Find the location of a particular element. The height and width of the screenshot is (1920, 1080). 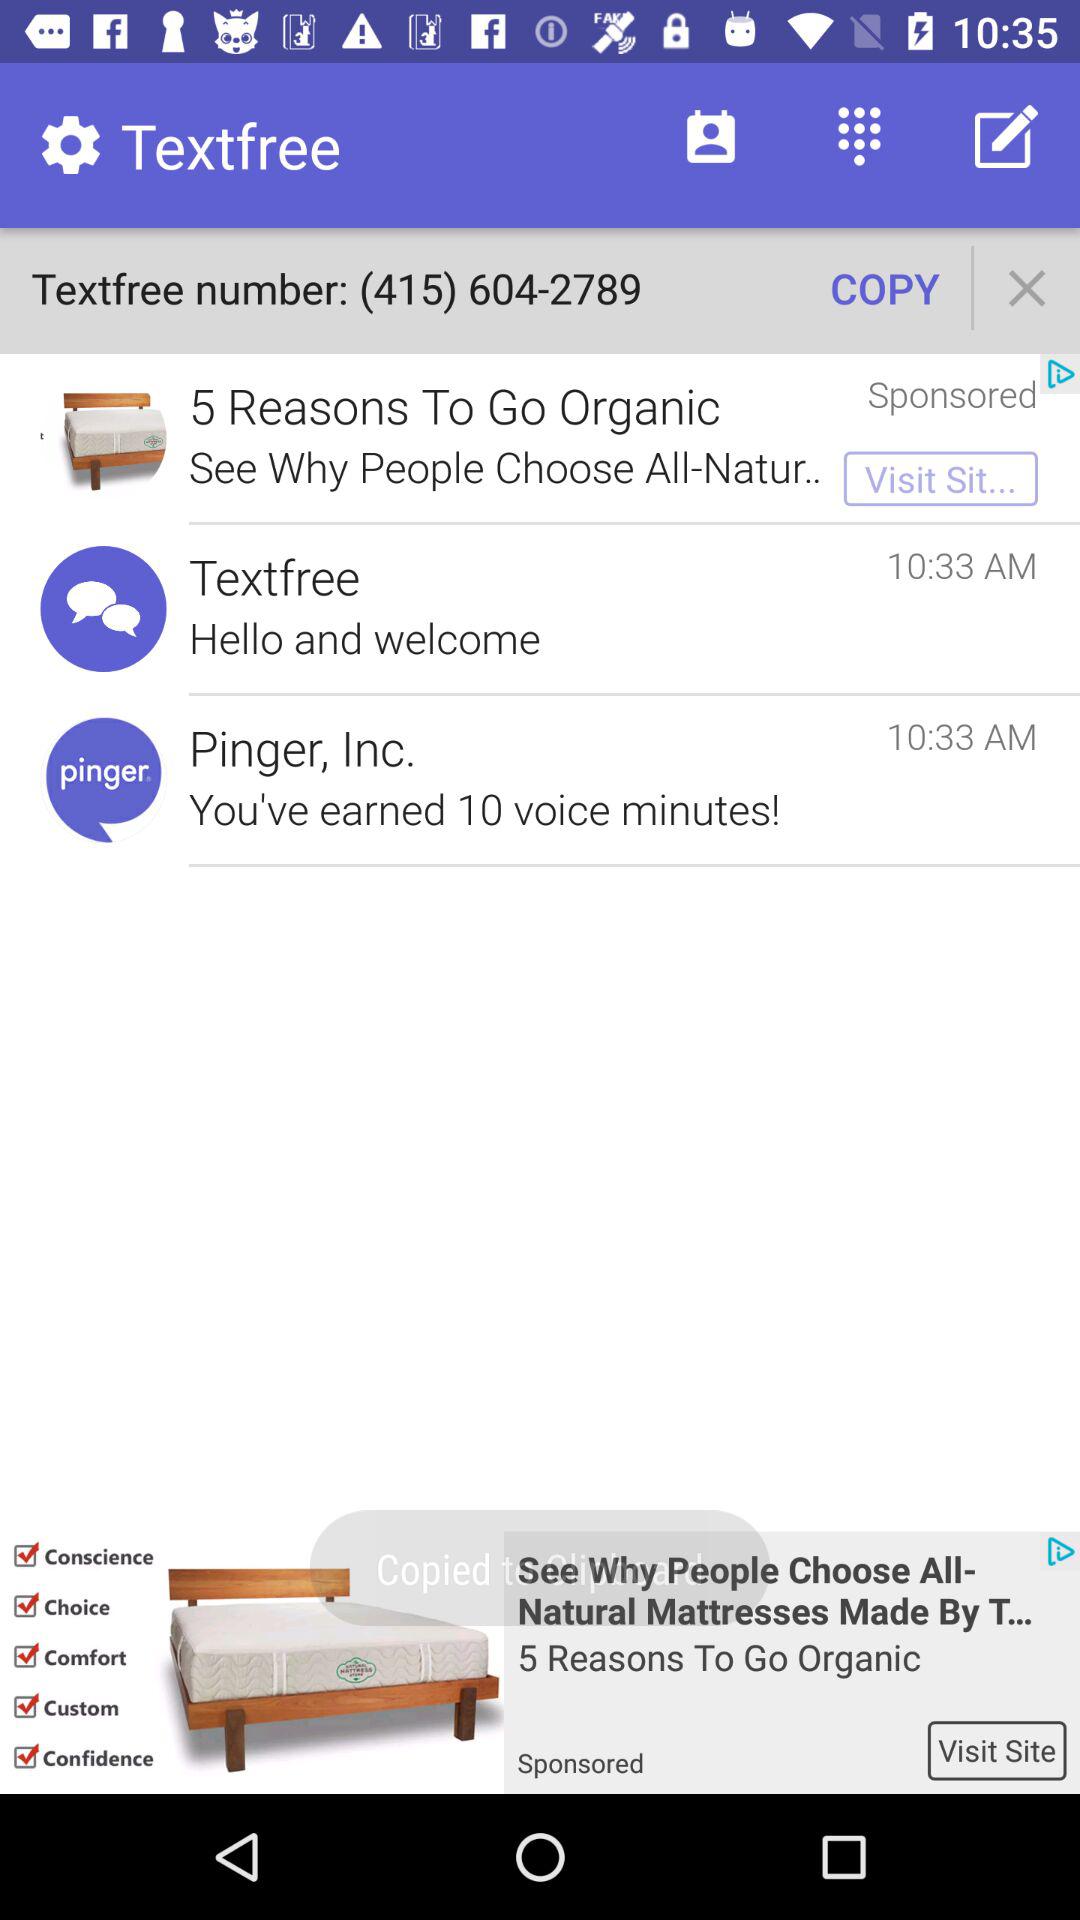

select the text on the advertisement above the text sponsored on the web page is located at coordinates (792, 1676).